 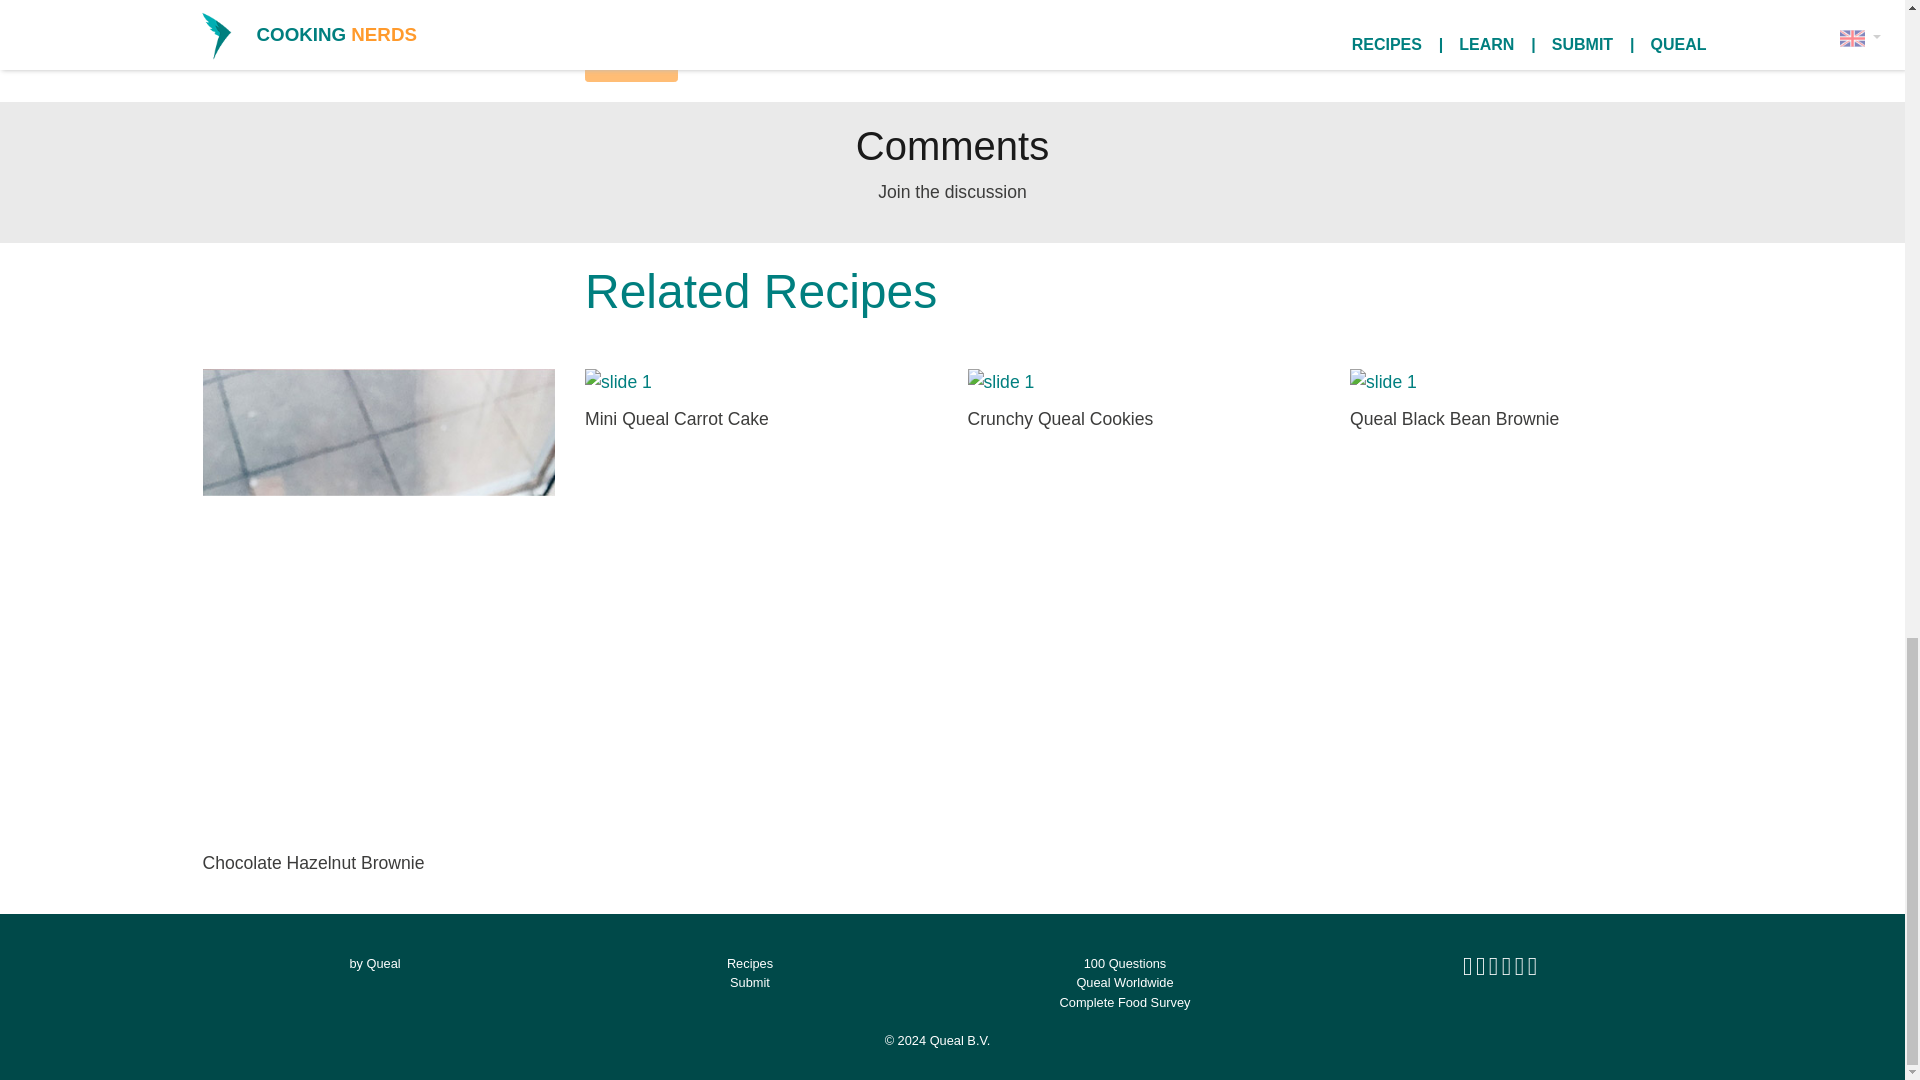 What do you see at coordinates (1124, 982) in the screenshot?
I see `Queal Worldwide` at bounding box center [1124, 982].